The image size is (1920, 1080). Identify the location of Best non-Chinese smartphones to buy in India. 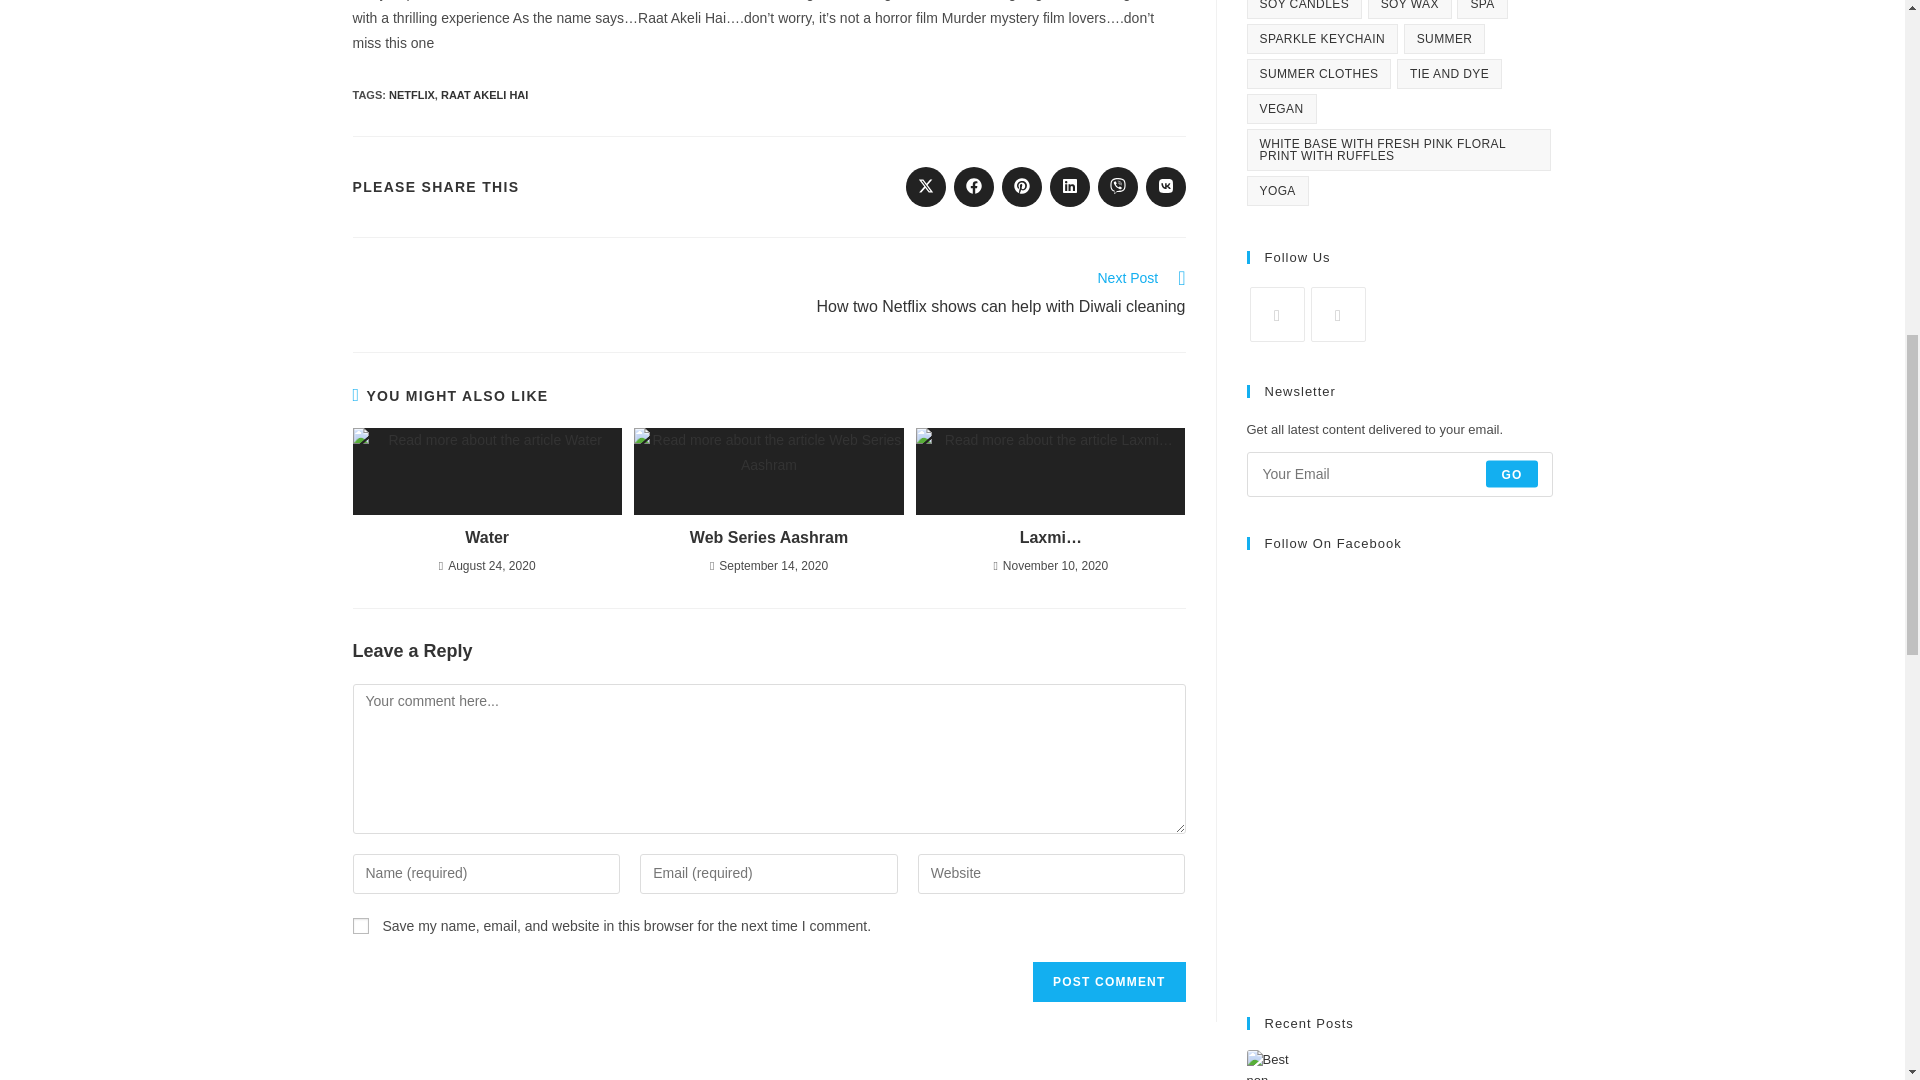
(1280, 1064).